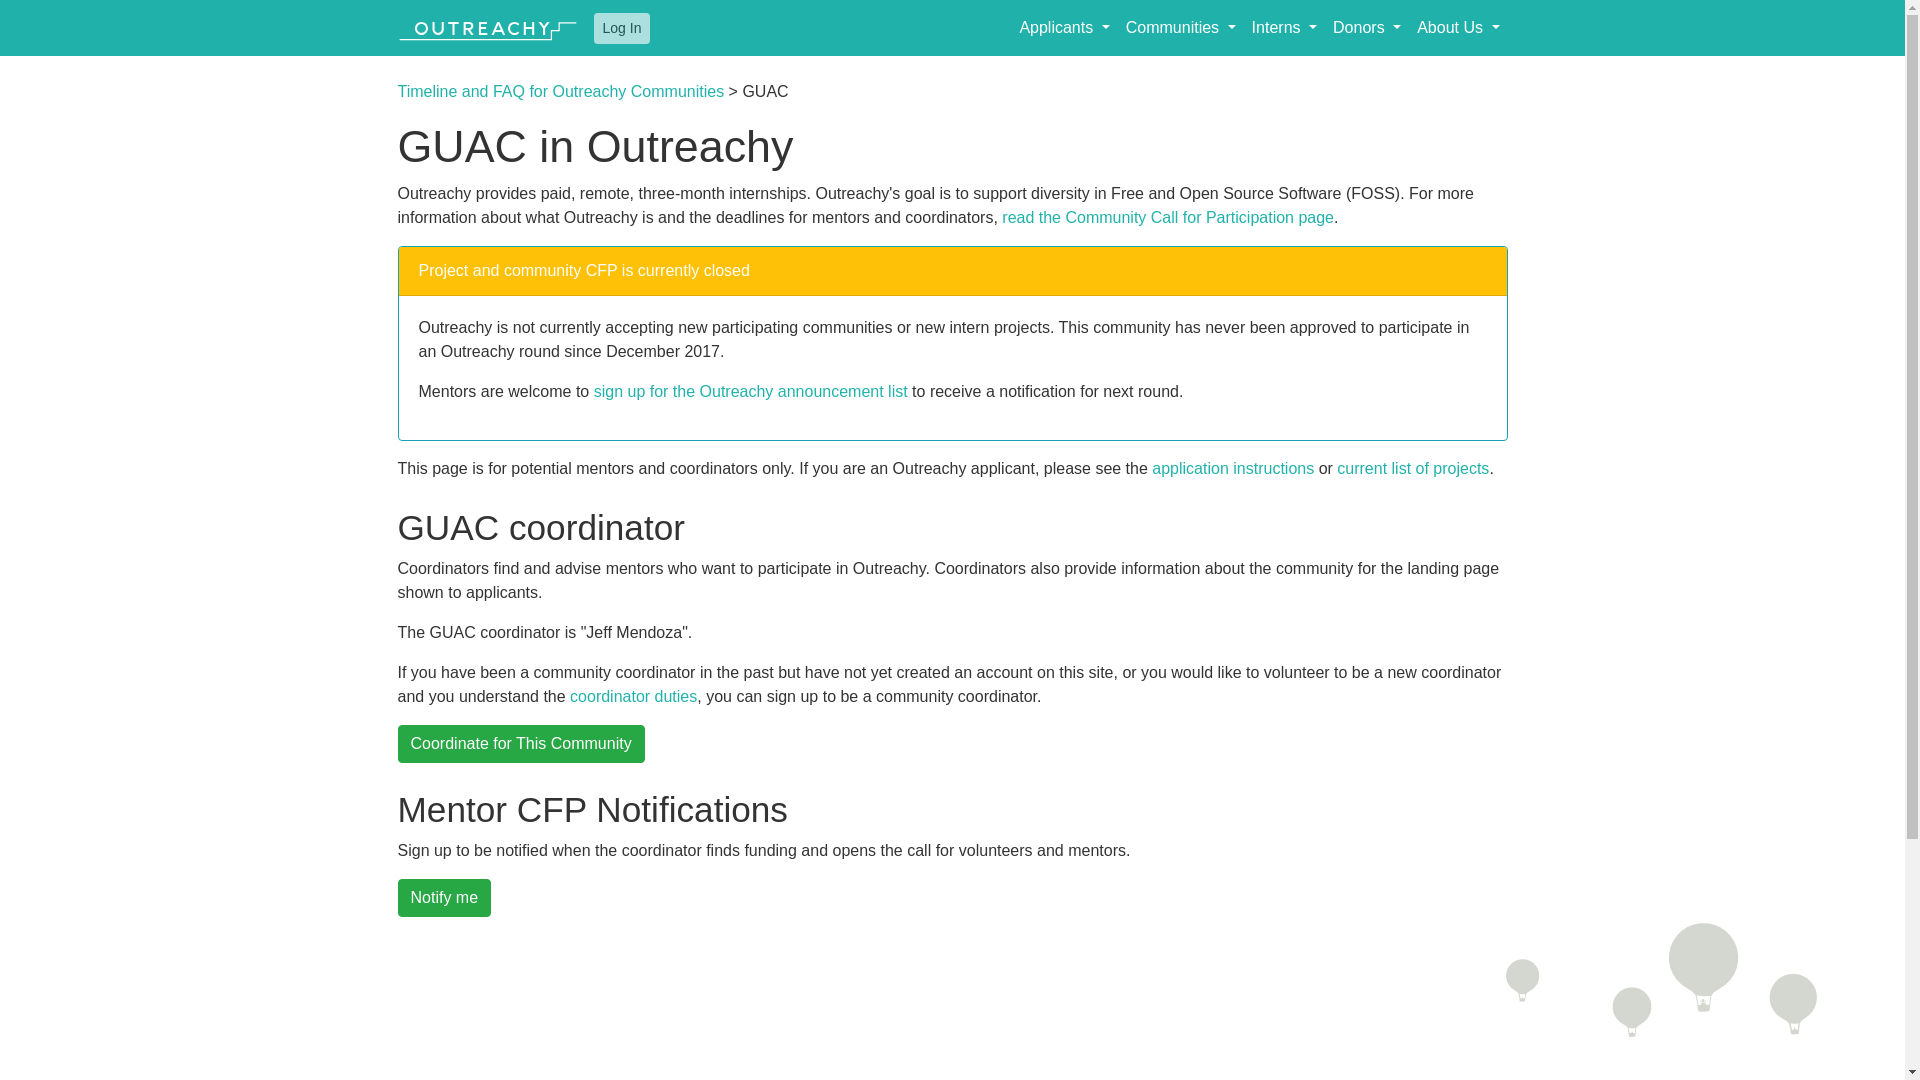 The height and width of the screenshot is (1080, 1920). What do you see at coordinates (1180, 27) in the screenshot?
I see `Communities` at bounding box center [1180, 27].